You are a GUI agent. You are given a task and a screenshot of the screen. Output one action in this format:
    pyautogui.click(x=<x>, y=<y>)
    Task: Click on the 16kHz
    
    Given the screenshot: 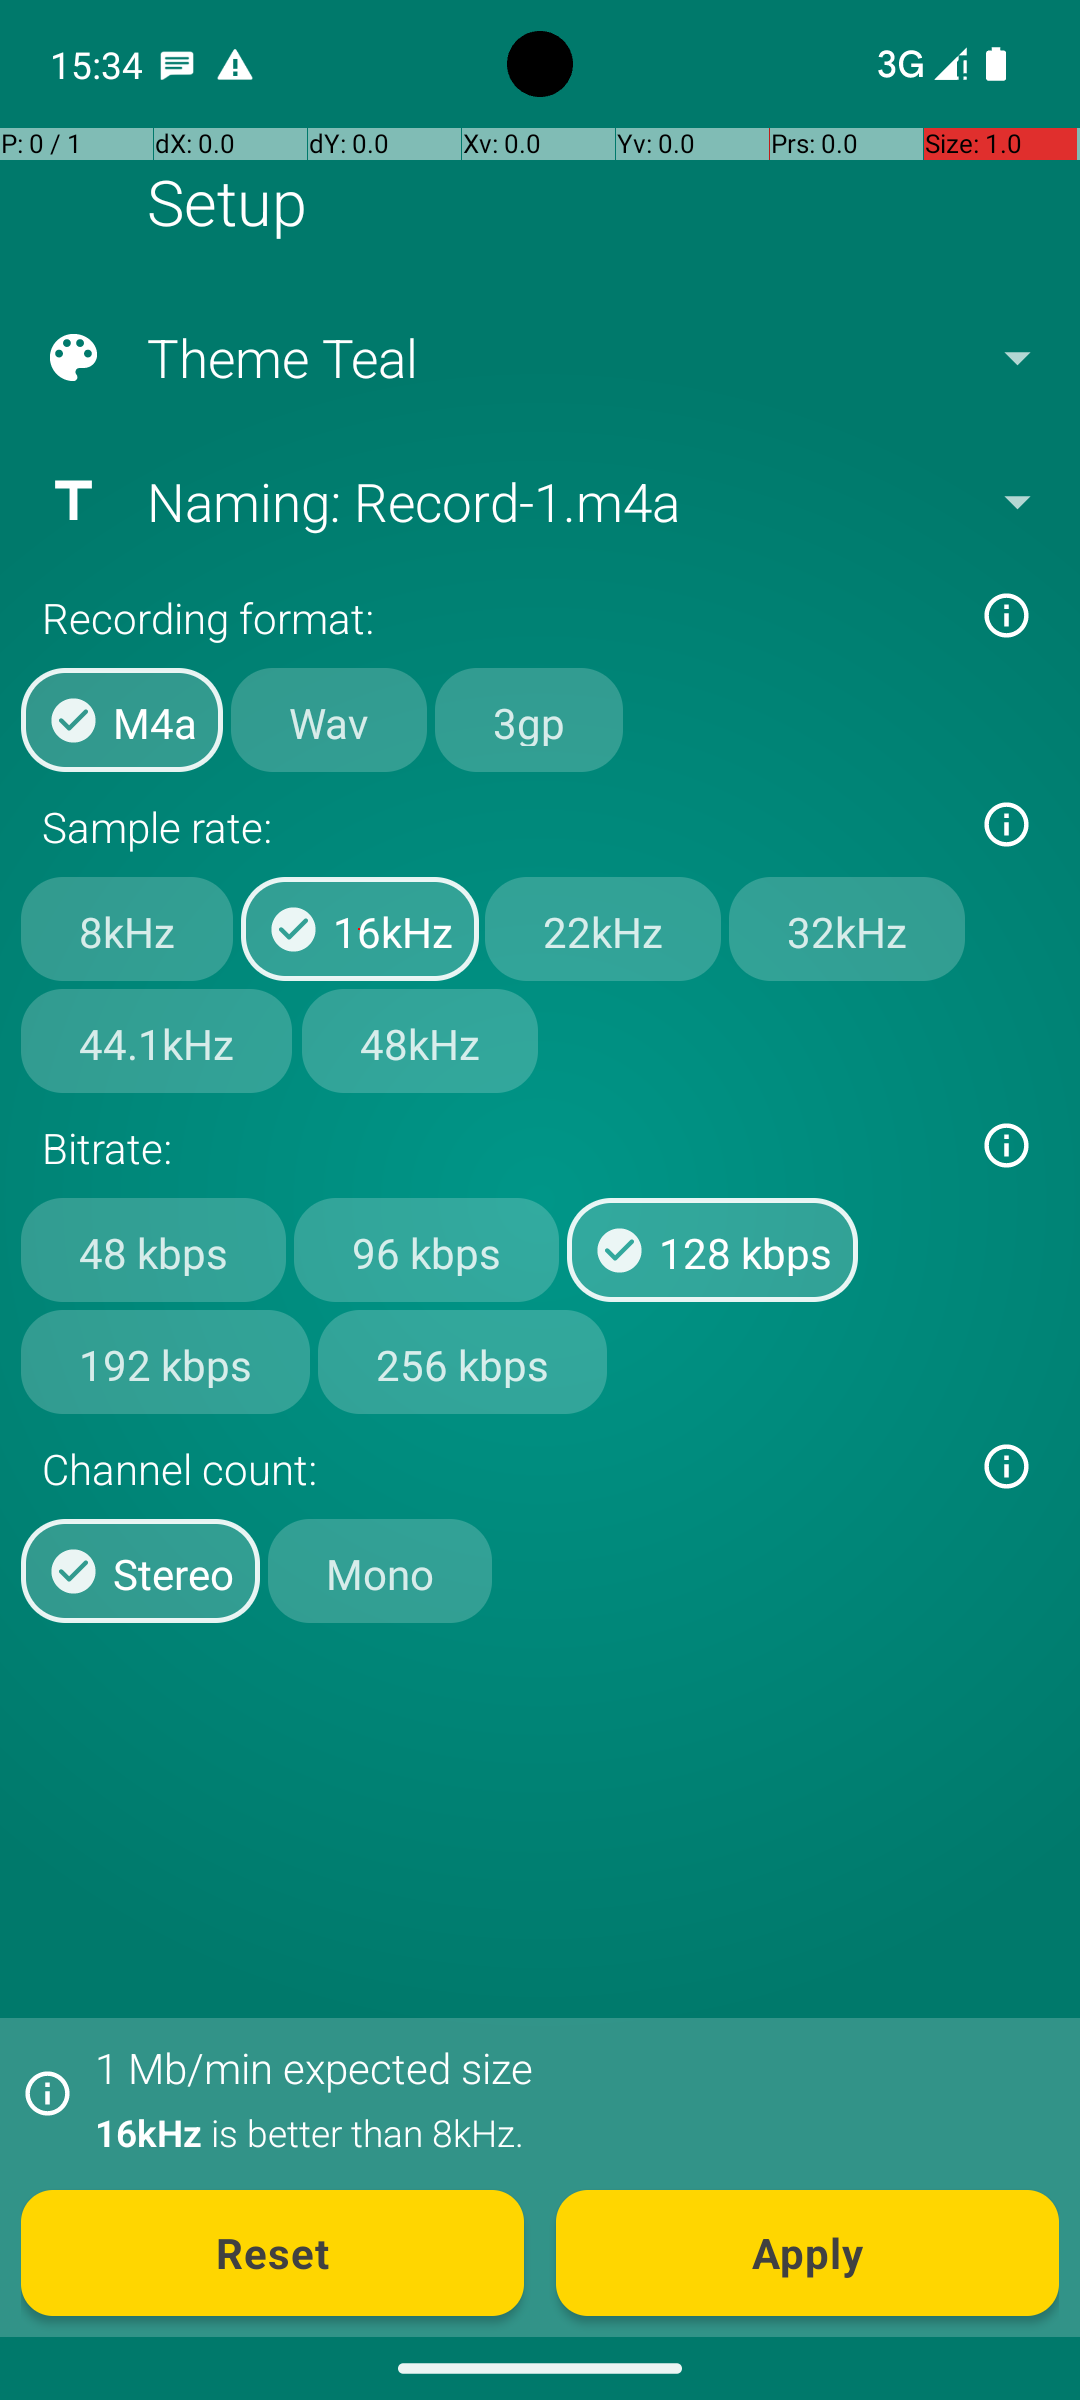 What is the action you would take?
    pyautogui.click(x=360, y=929)
    